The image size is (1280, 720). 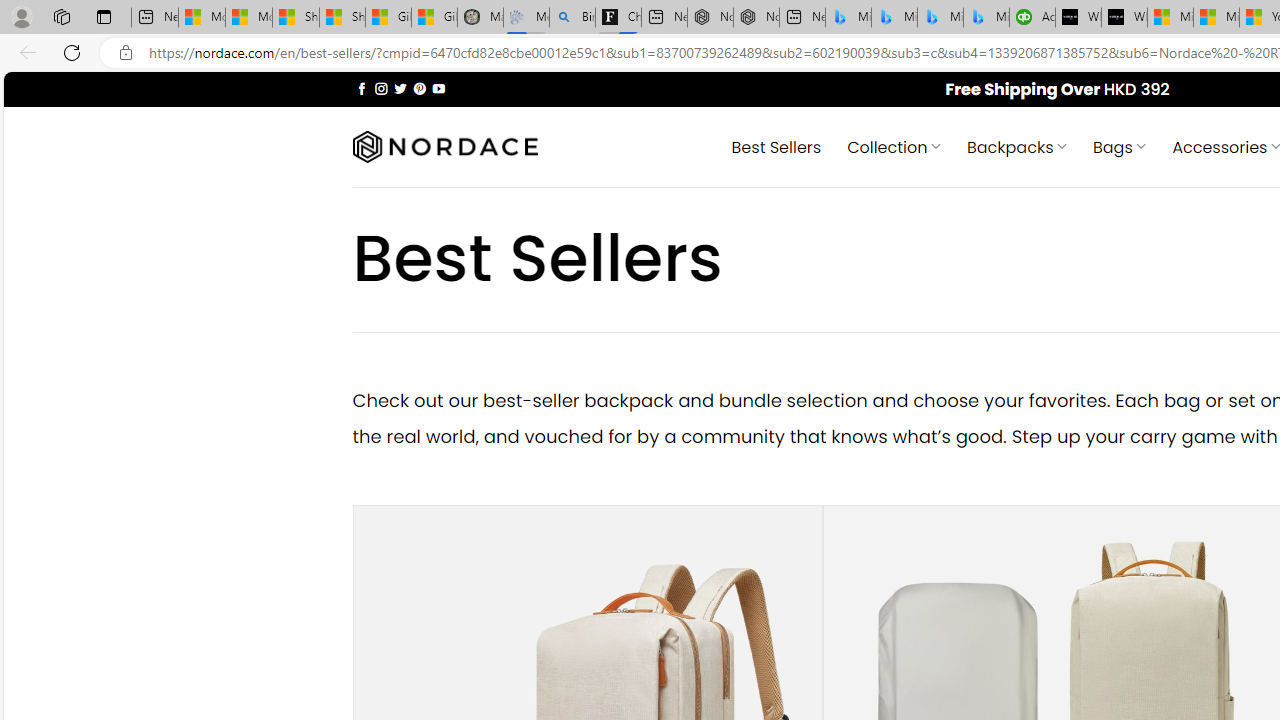 What do you see at coordinates (480, 18) in the screenshot?
I see `Manatee Mortality Statistics | FWC` at bounding box center [480, 18].